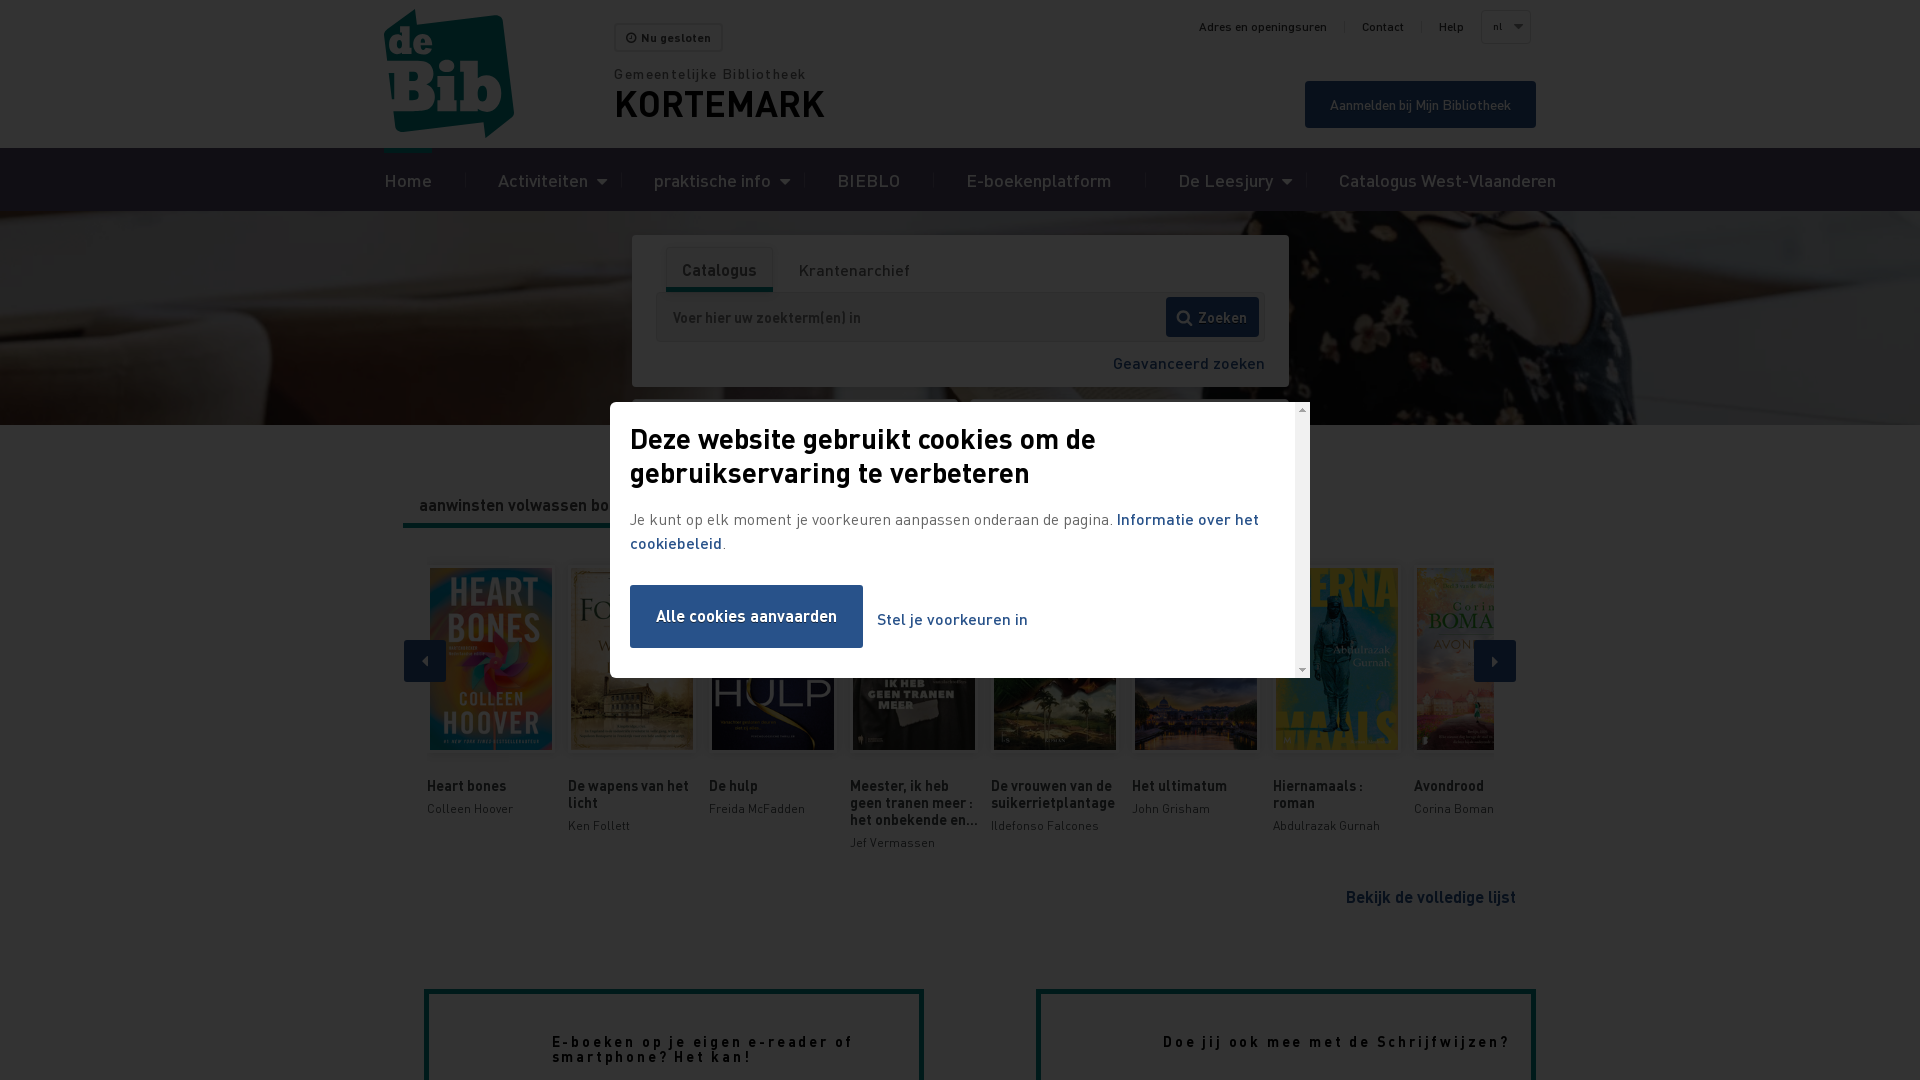  What do you see at coordinates (1420, 104) in the screenshot?
I see `Aanmelden bij Mijn Bibliotheek` at bounding box center [1420, 104].